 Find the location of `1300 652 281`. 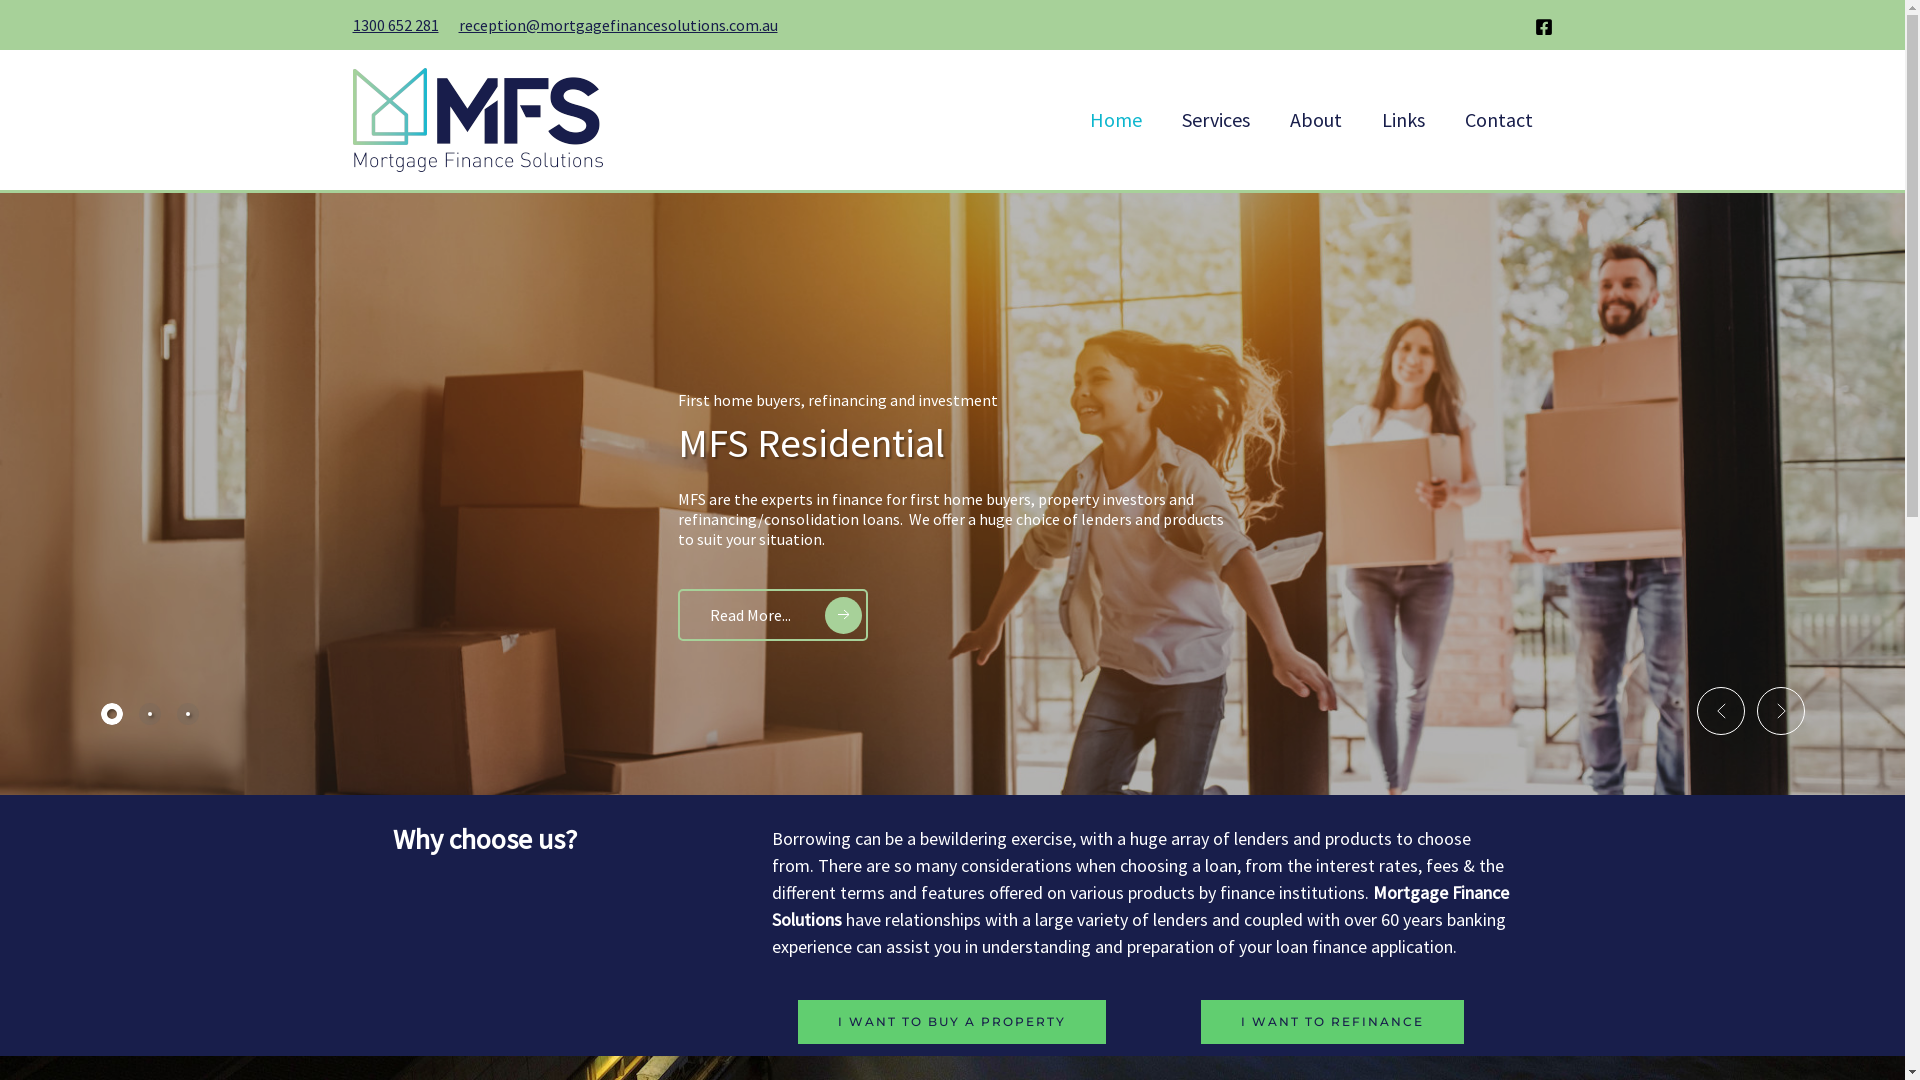

1300 652 281 is located at coordinates (395, 25).